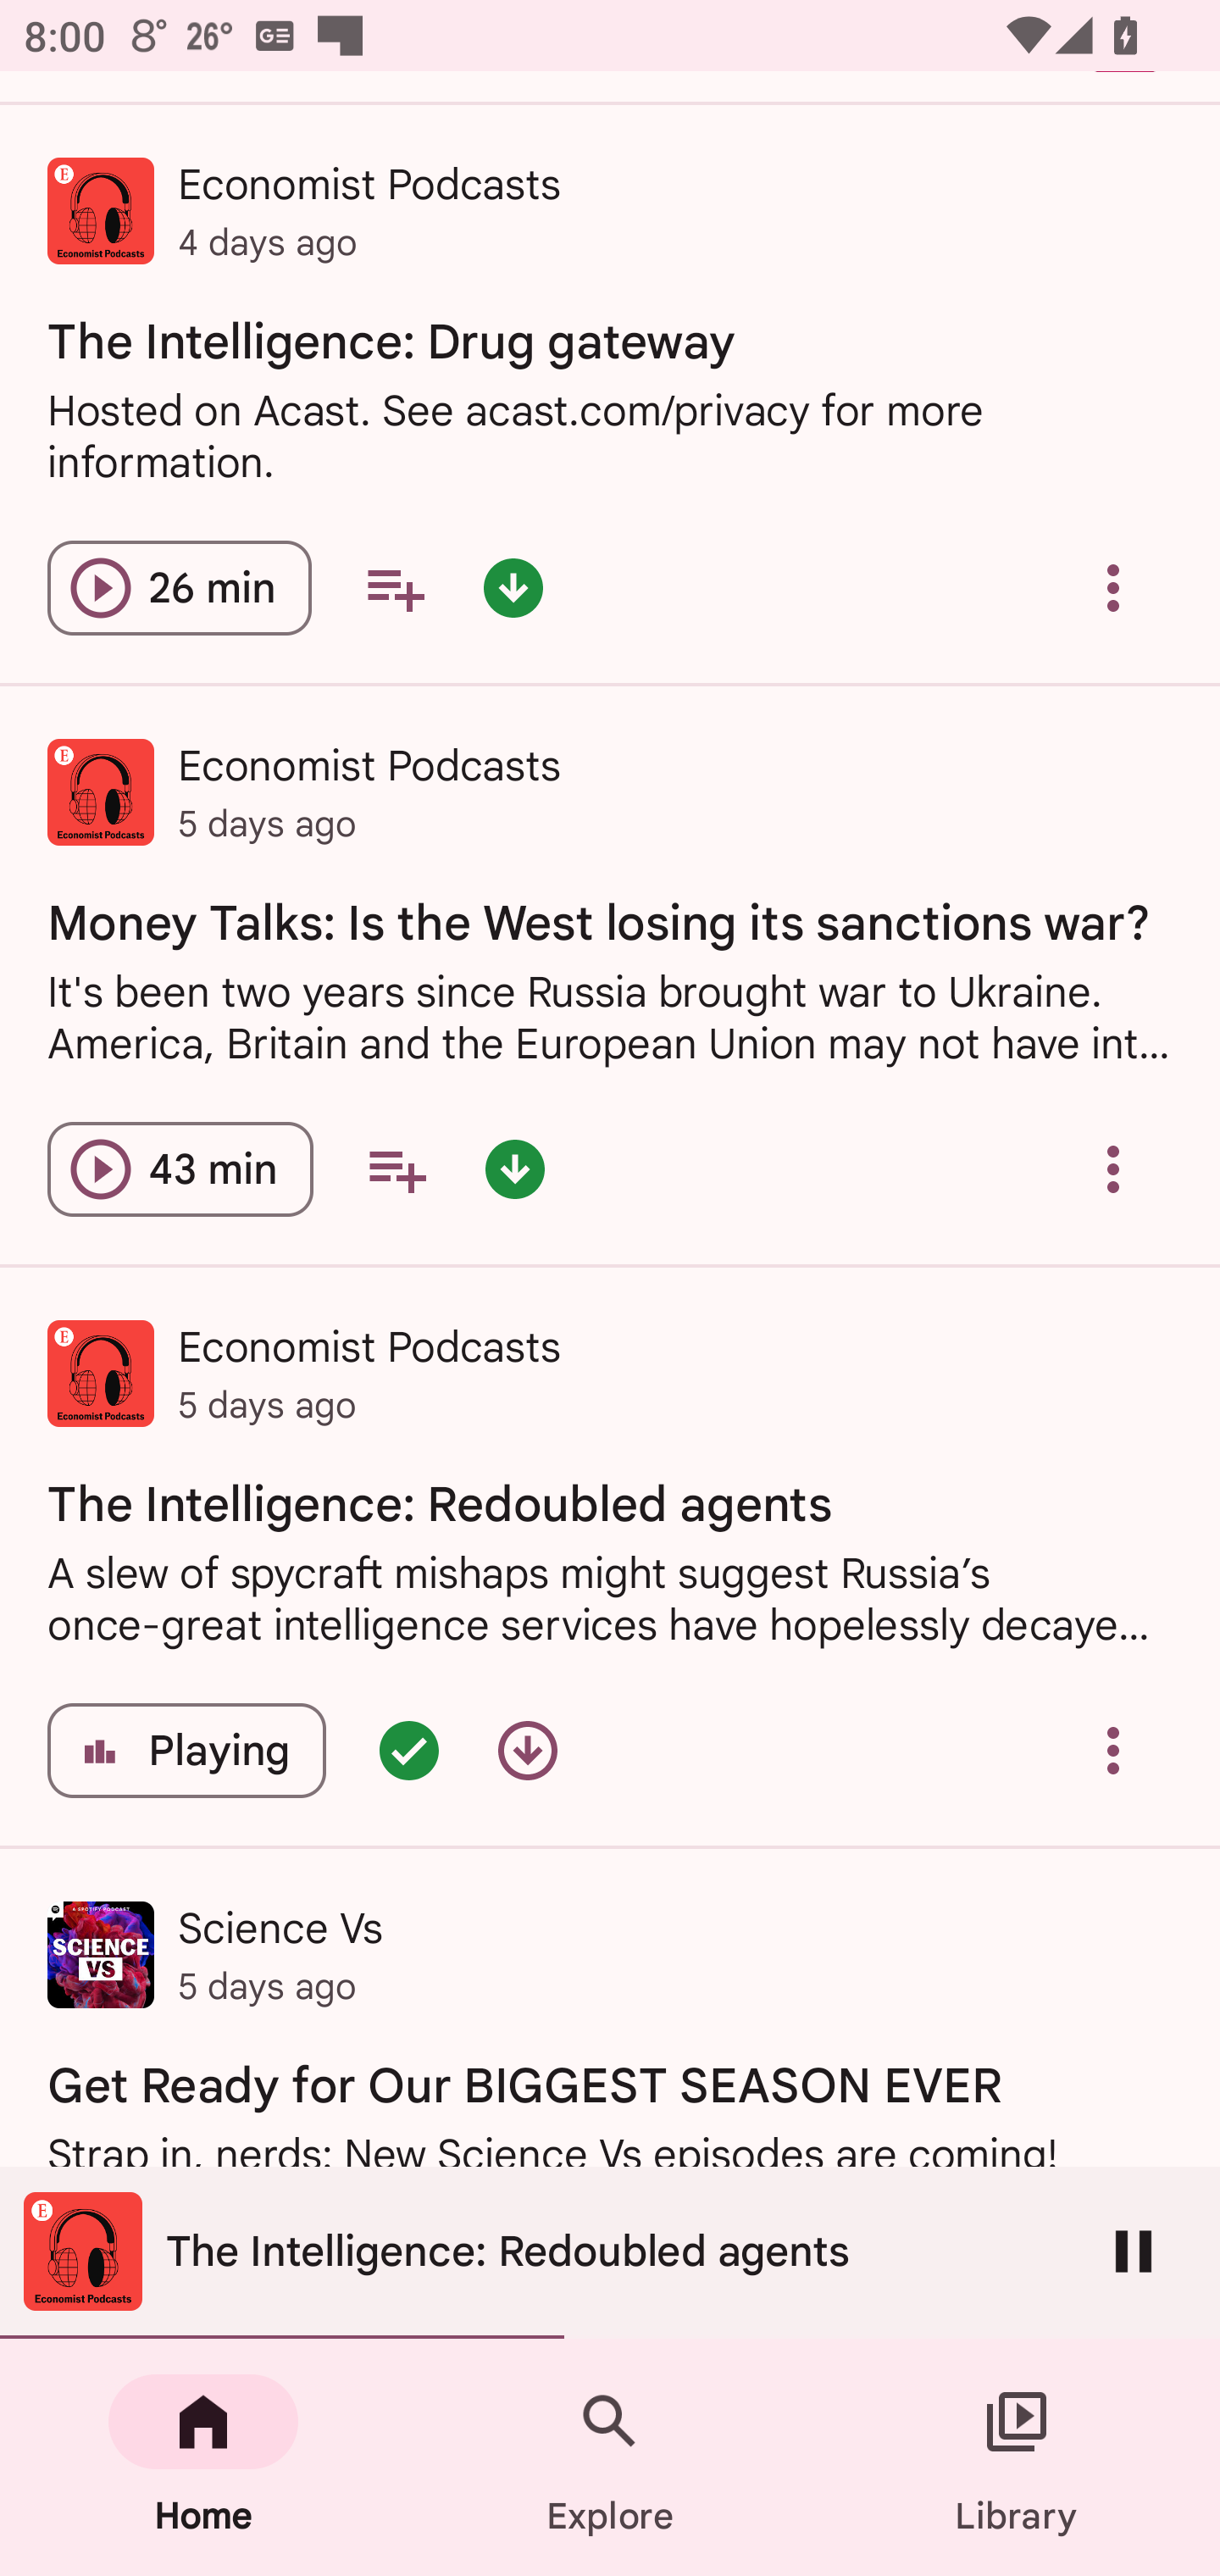  What do you see at coordinates (610, 2457) in the screenshot?
I see `Explore` at bounding box center [610, 2457].